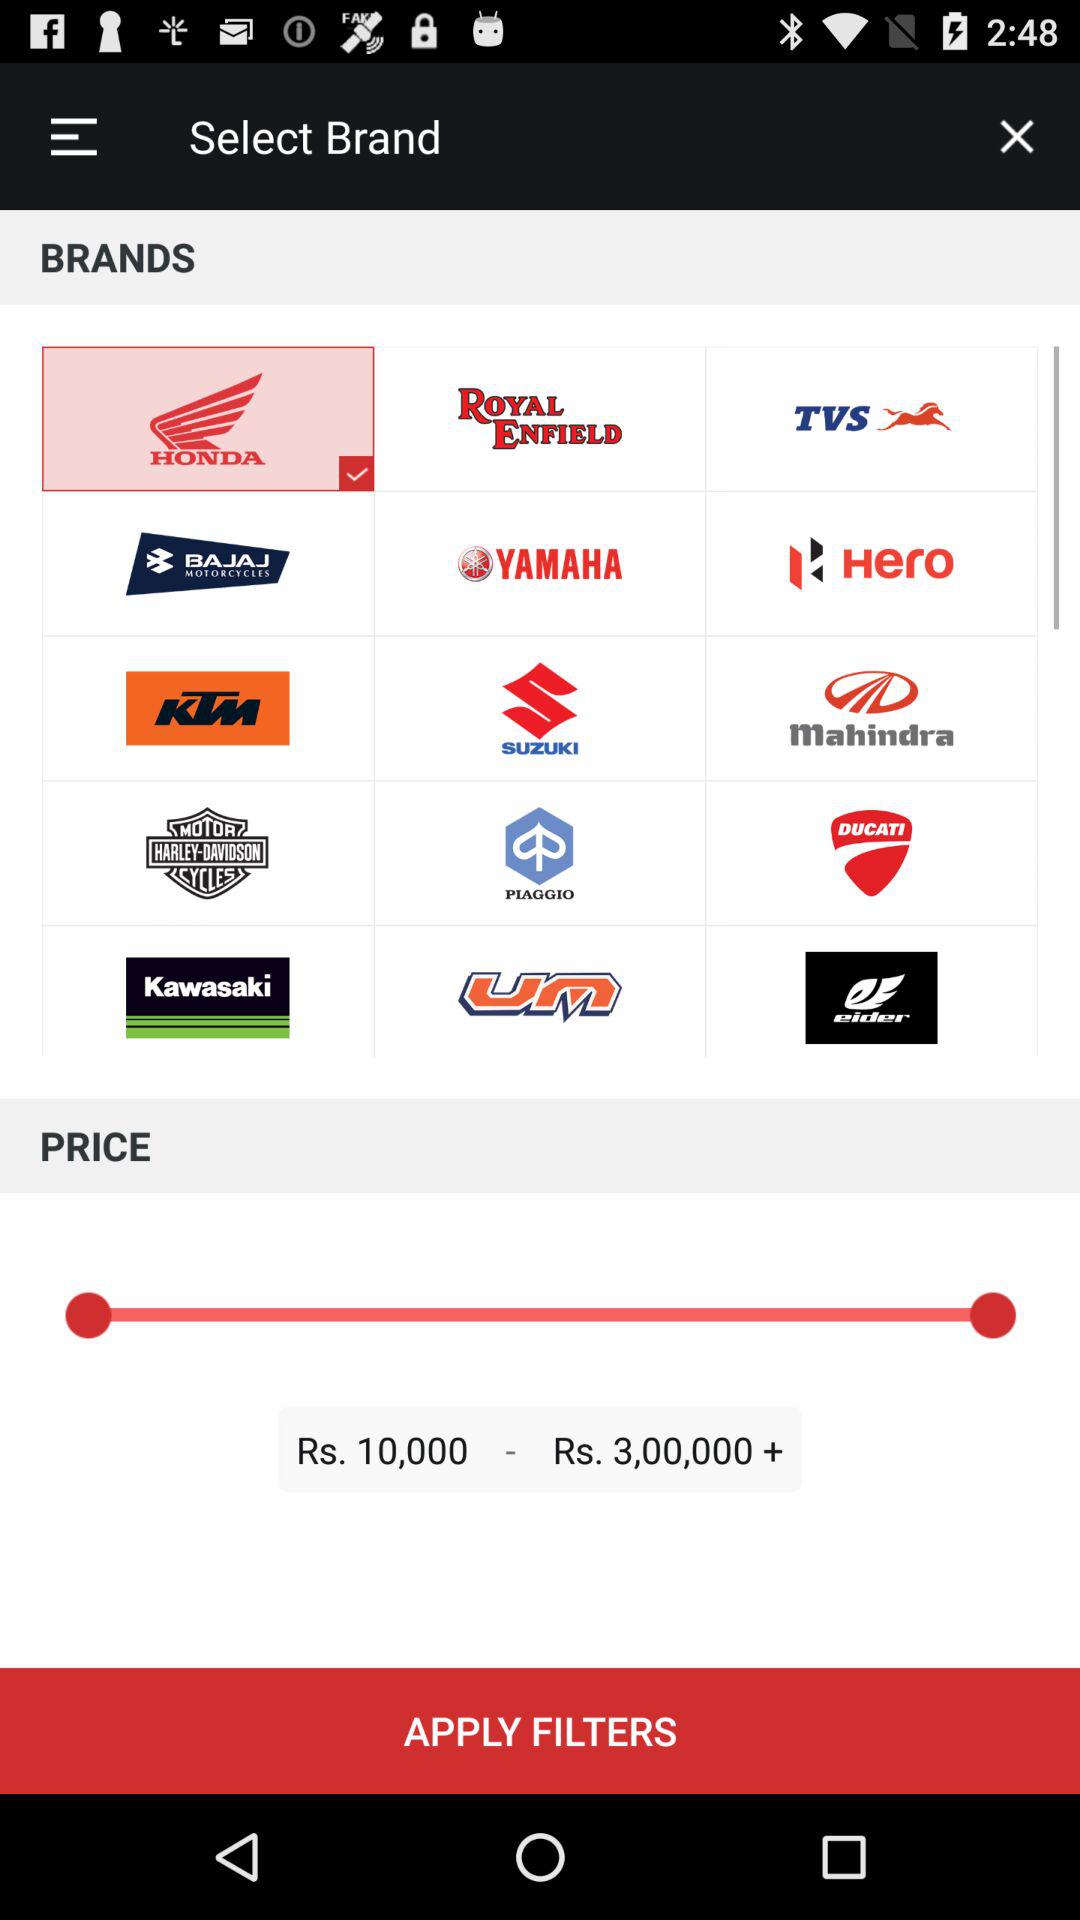  I want to click on click on second symbol in the third row from the top, so click(540, 708).